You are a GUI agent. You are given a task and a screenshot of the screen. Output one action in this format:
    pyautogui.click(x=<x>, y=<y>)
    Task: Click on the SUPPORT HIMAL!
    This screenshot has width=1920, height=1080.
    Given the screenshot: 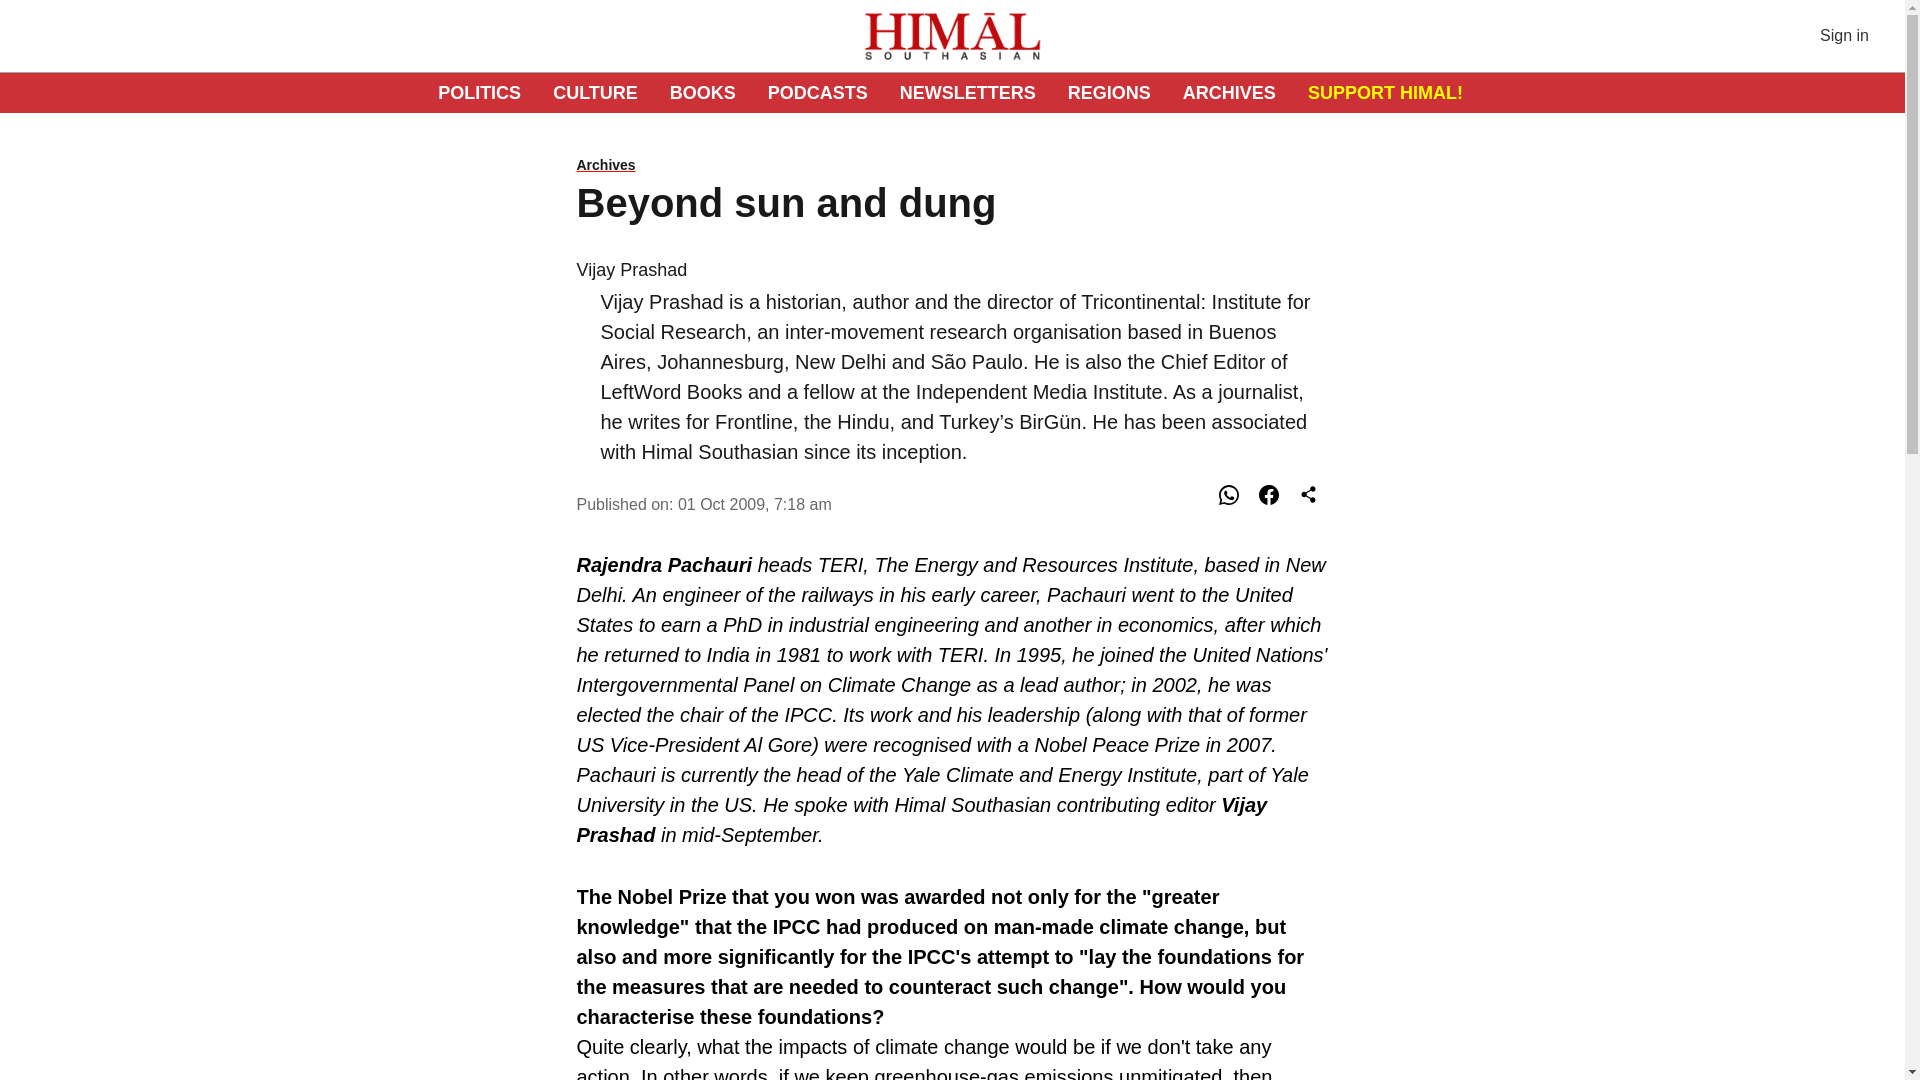 What is the action you would take?
    pyautogui.click(x=1385, y=92)
    